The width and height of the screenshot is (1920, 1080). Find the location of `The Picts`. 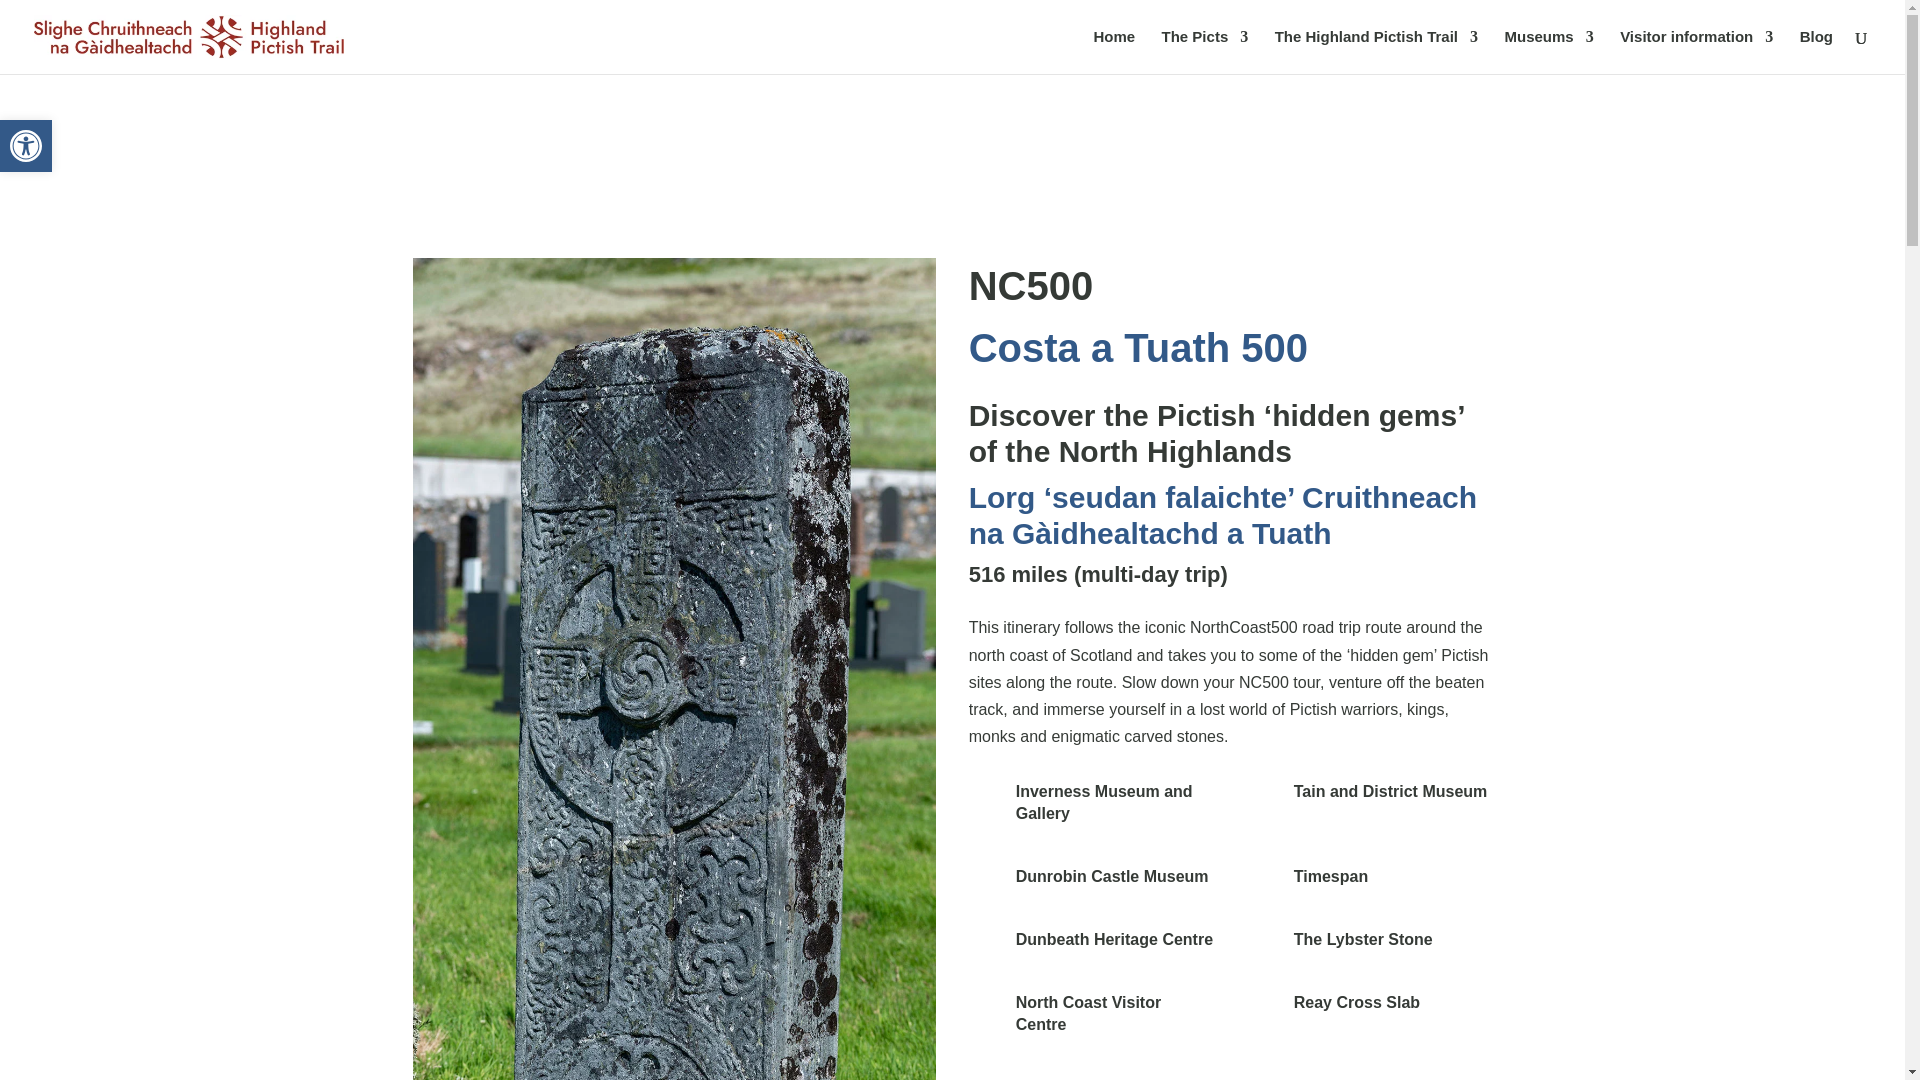

The Picts is located at coordinates (1205, 52).